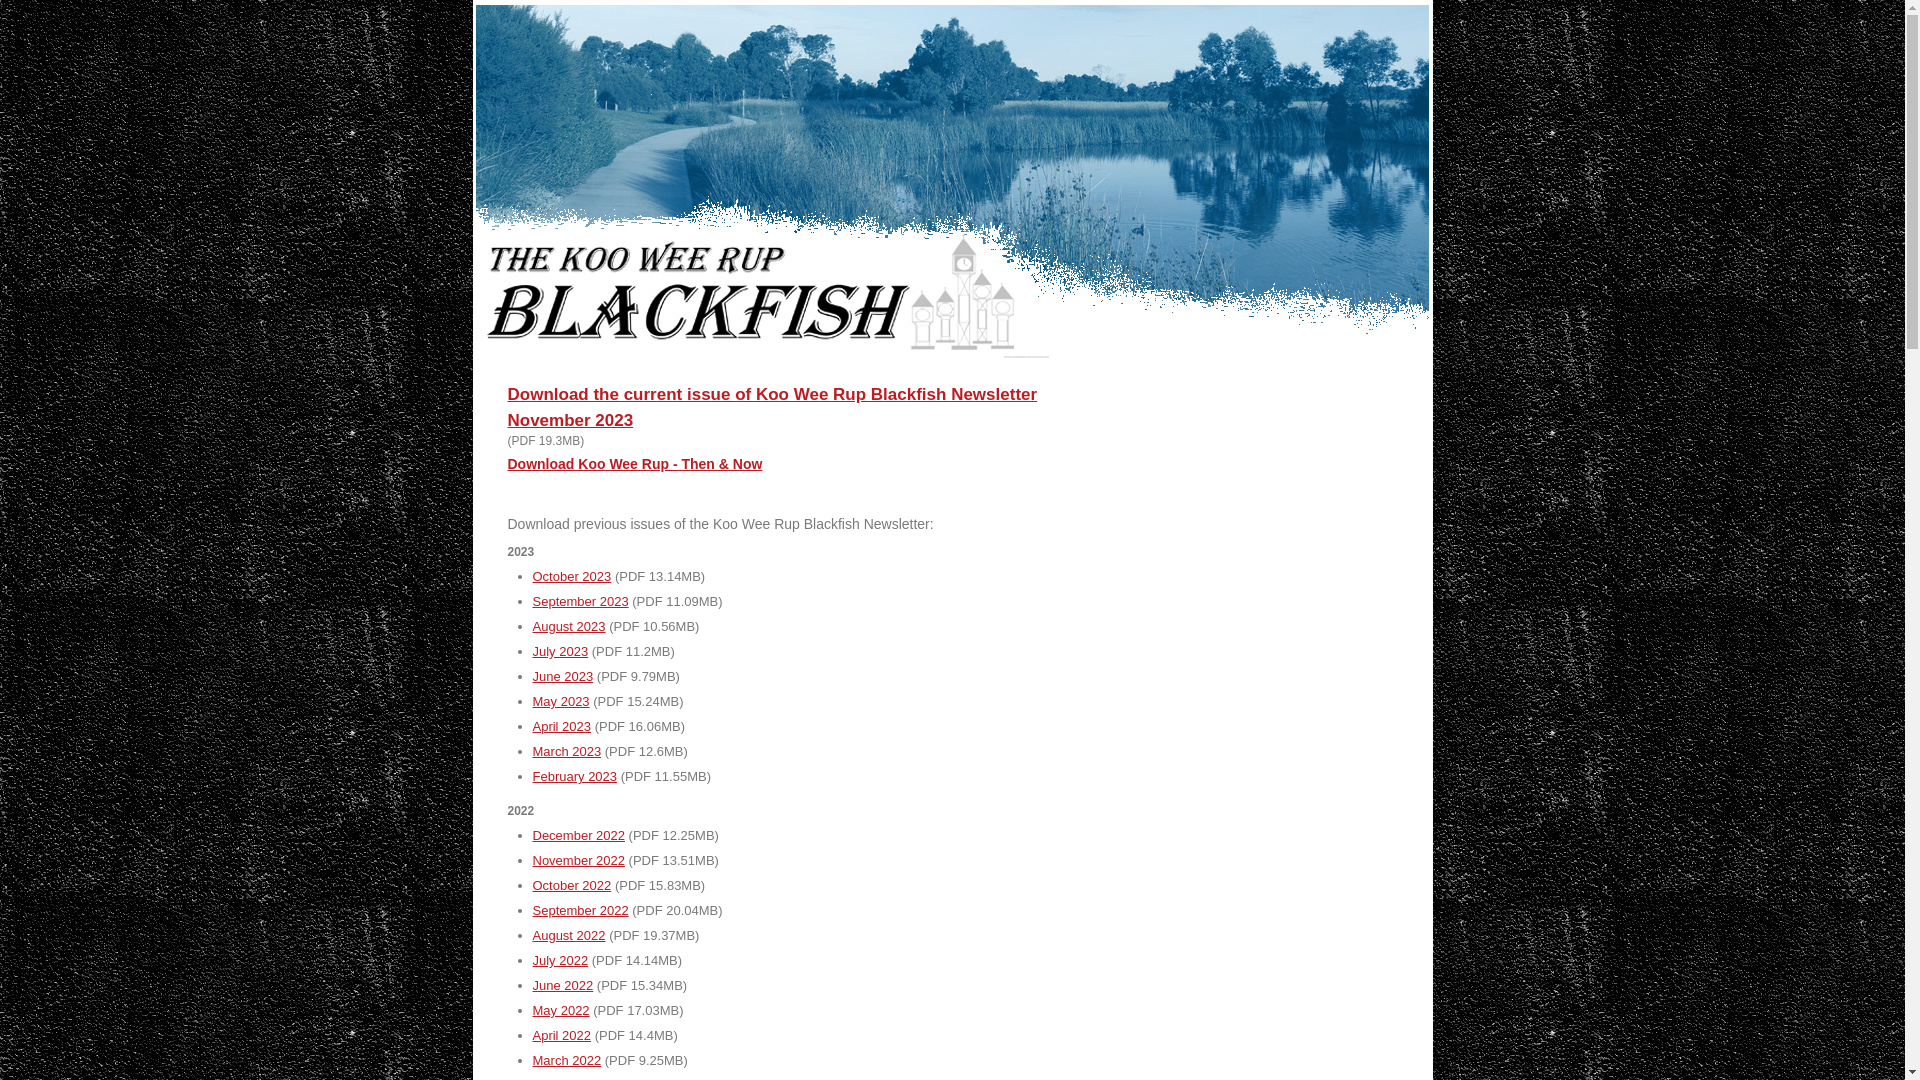 The height and width of the screenshot is (1080, 1920). I want to click on Download Koo Wee Rup - Then & Now, so click(636, 464).